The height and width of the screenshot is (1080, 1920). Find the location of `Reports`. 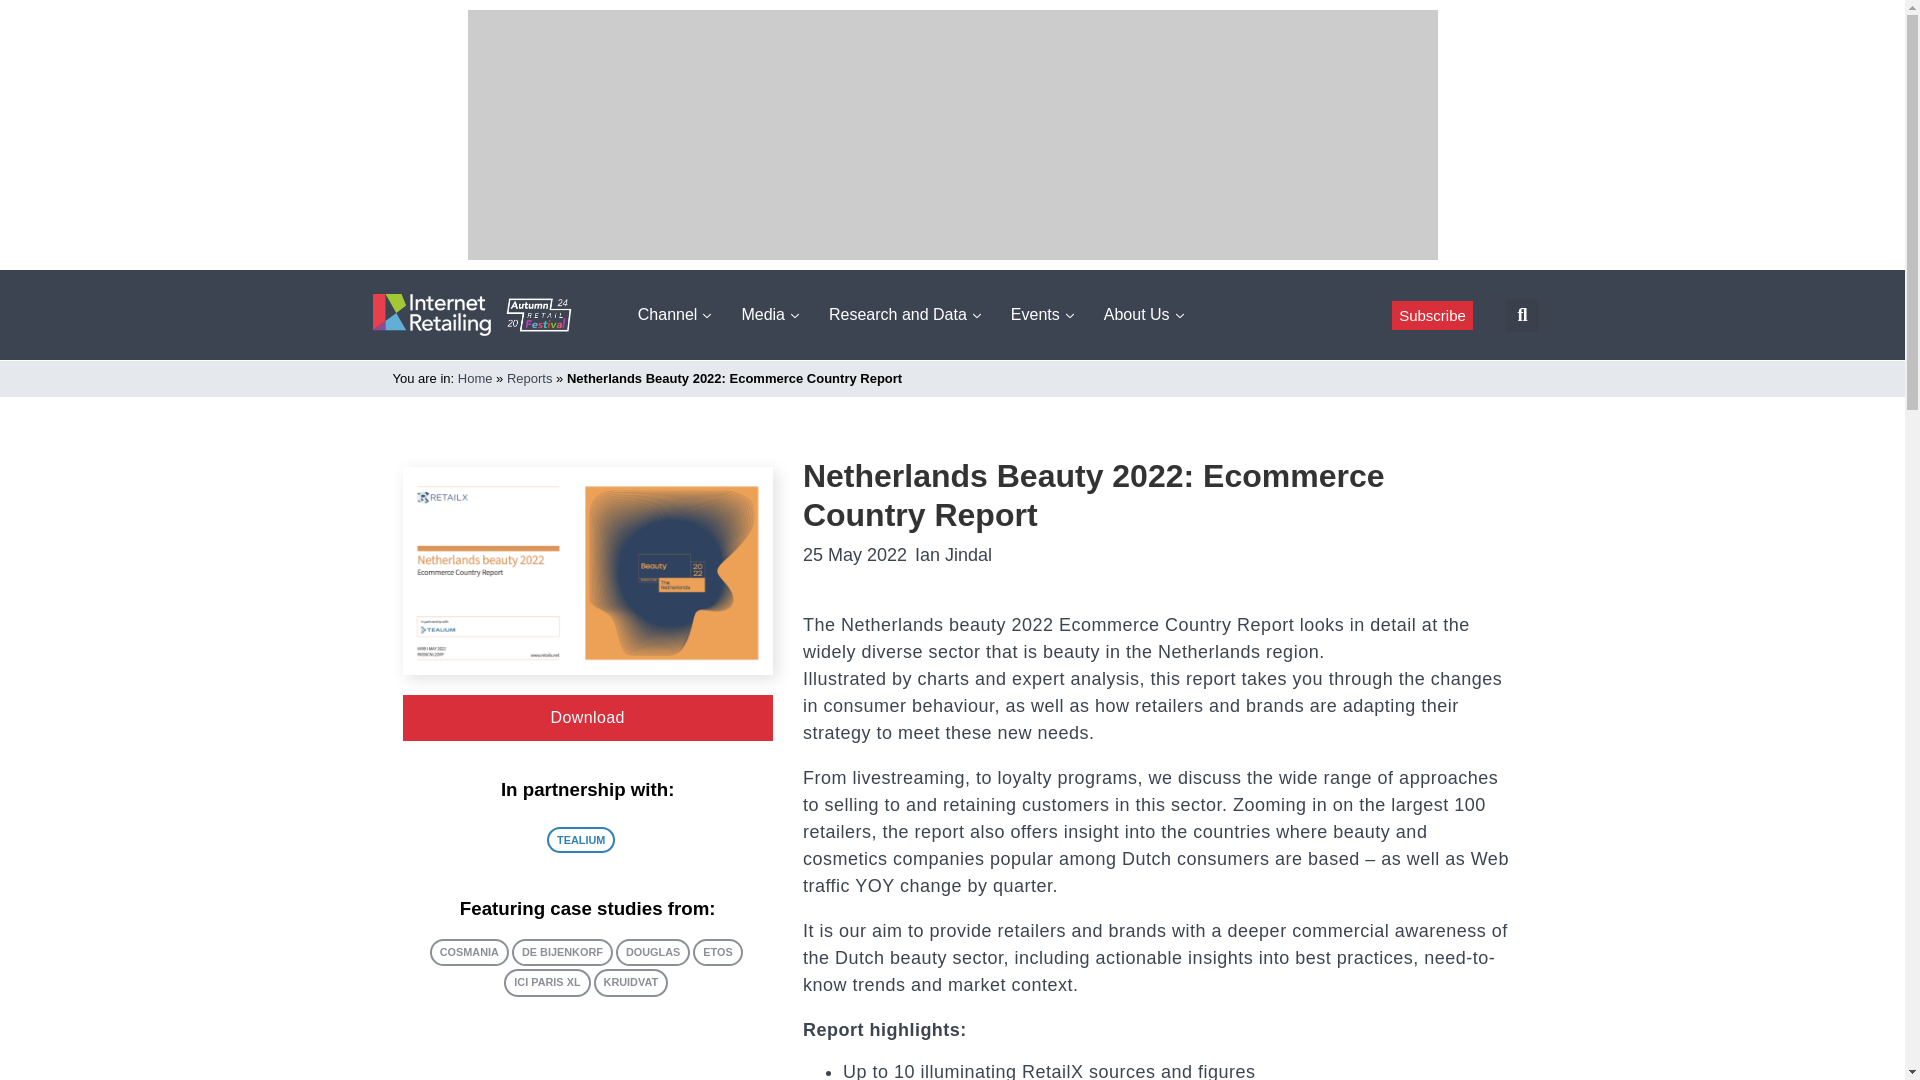

Reports is located at coordinates (529, 378).